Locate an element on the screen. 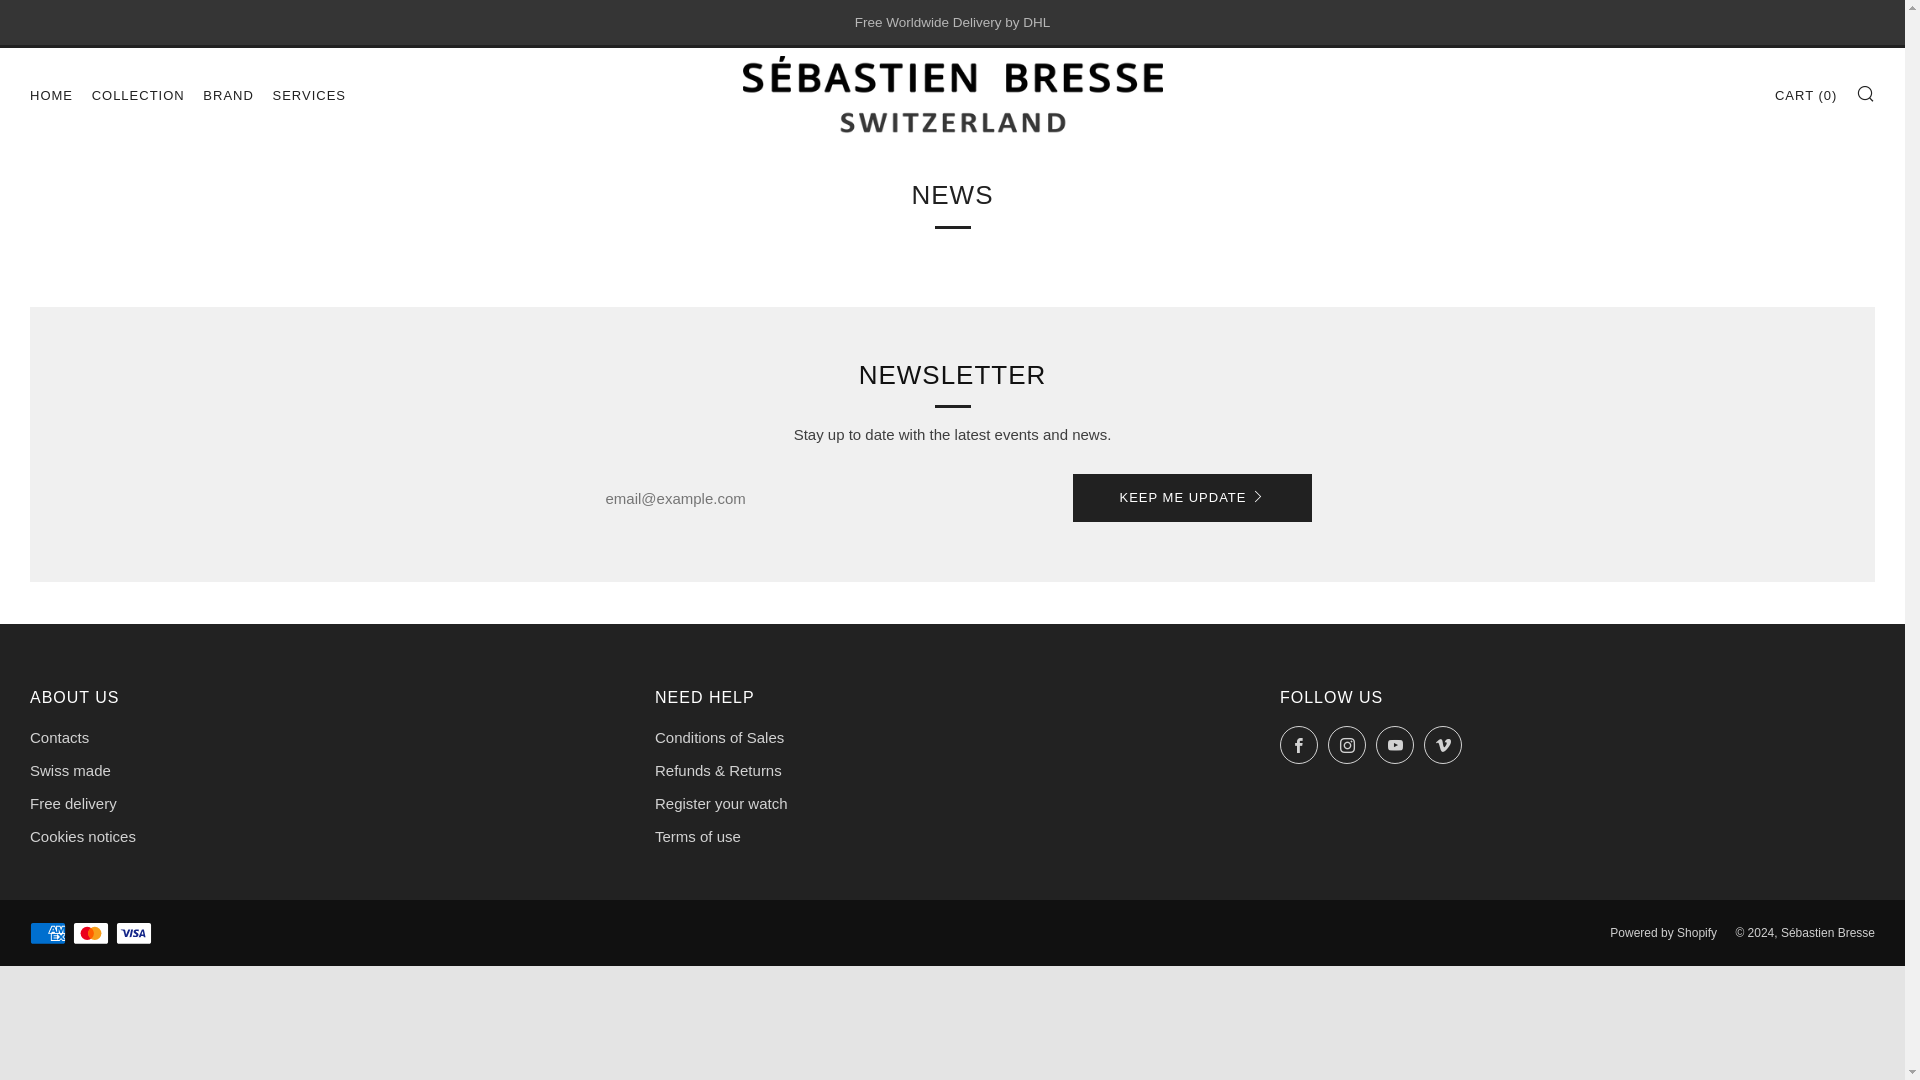 The height and width of the screenshot is (1080, 1920). Cookies notices is located at coordinates (83, 836).